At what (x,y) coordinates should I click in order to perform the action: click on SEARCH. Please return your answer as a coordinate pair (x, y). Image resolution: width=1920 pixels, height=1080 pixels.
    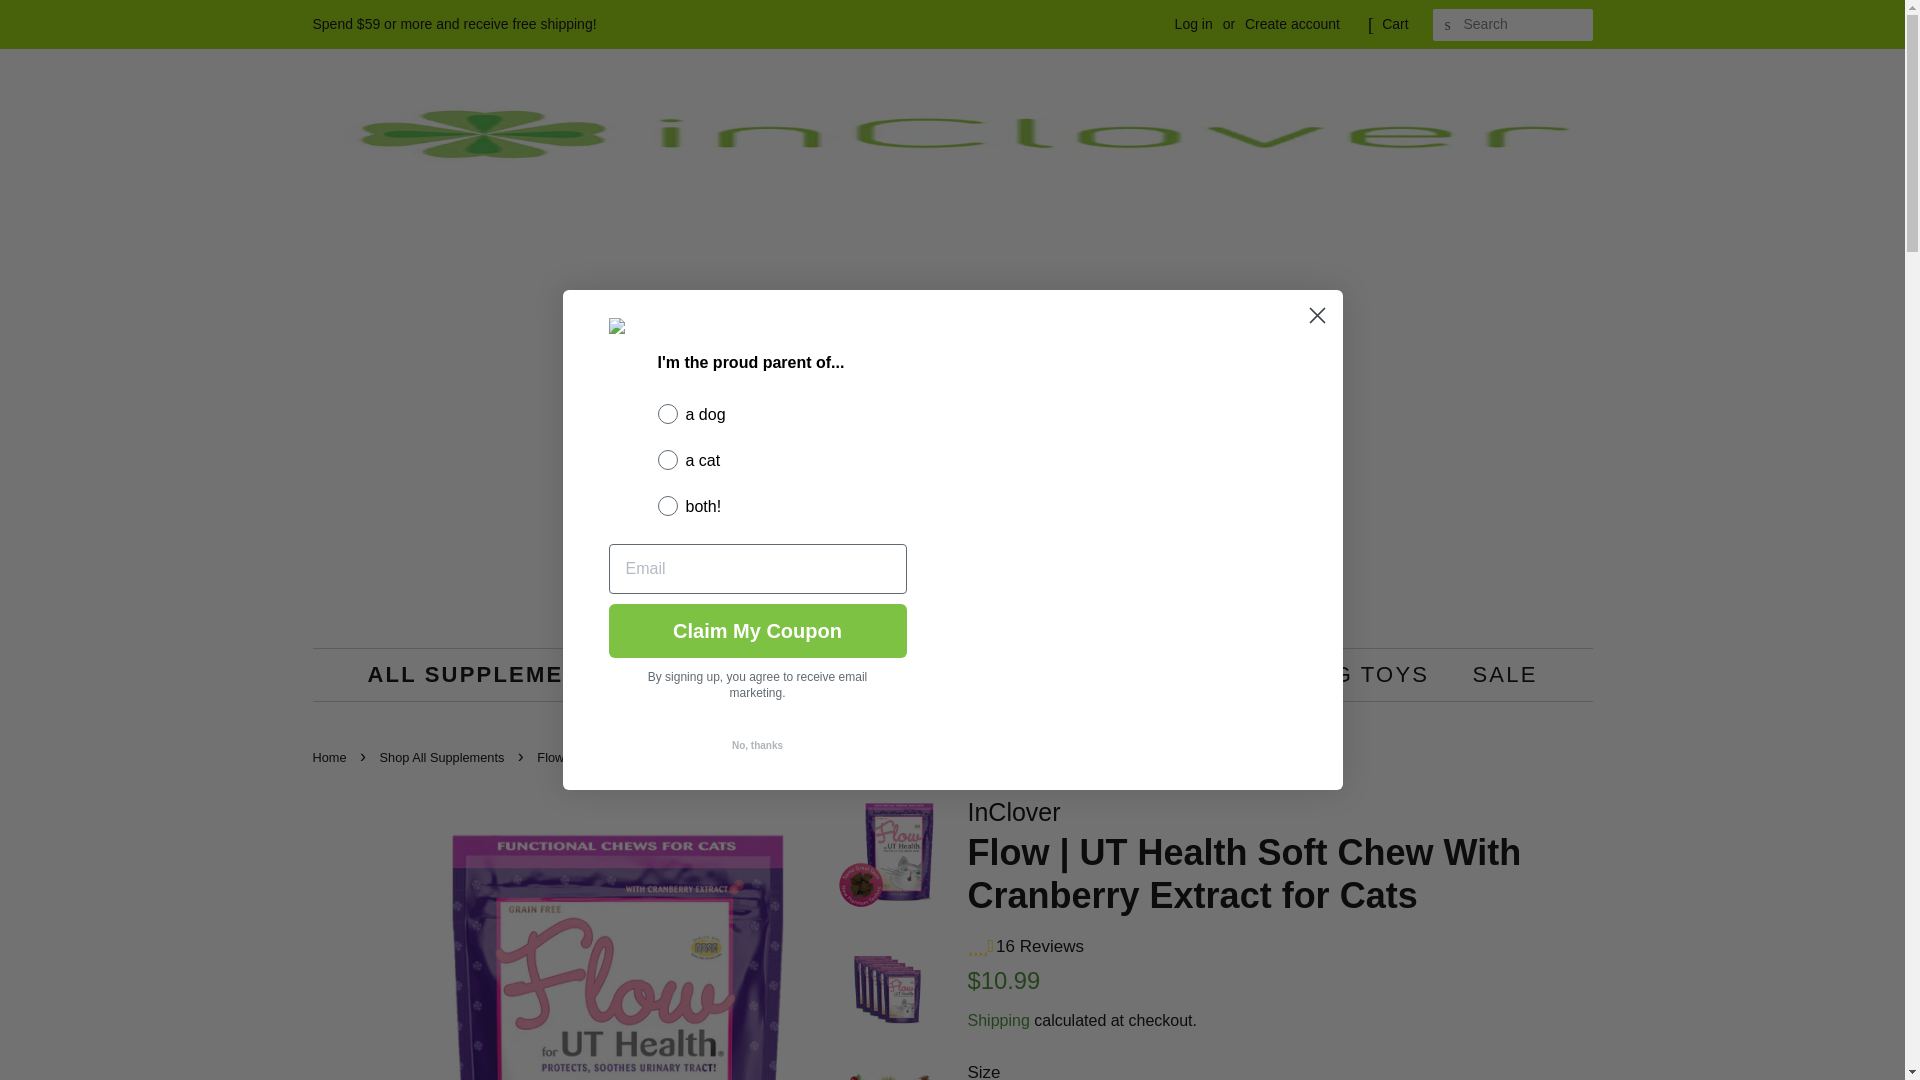
    Looking at the image, I should click on (1448, 25).